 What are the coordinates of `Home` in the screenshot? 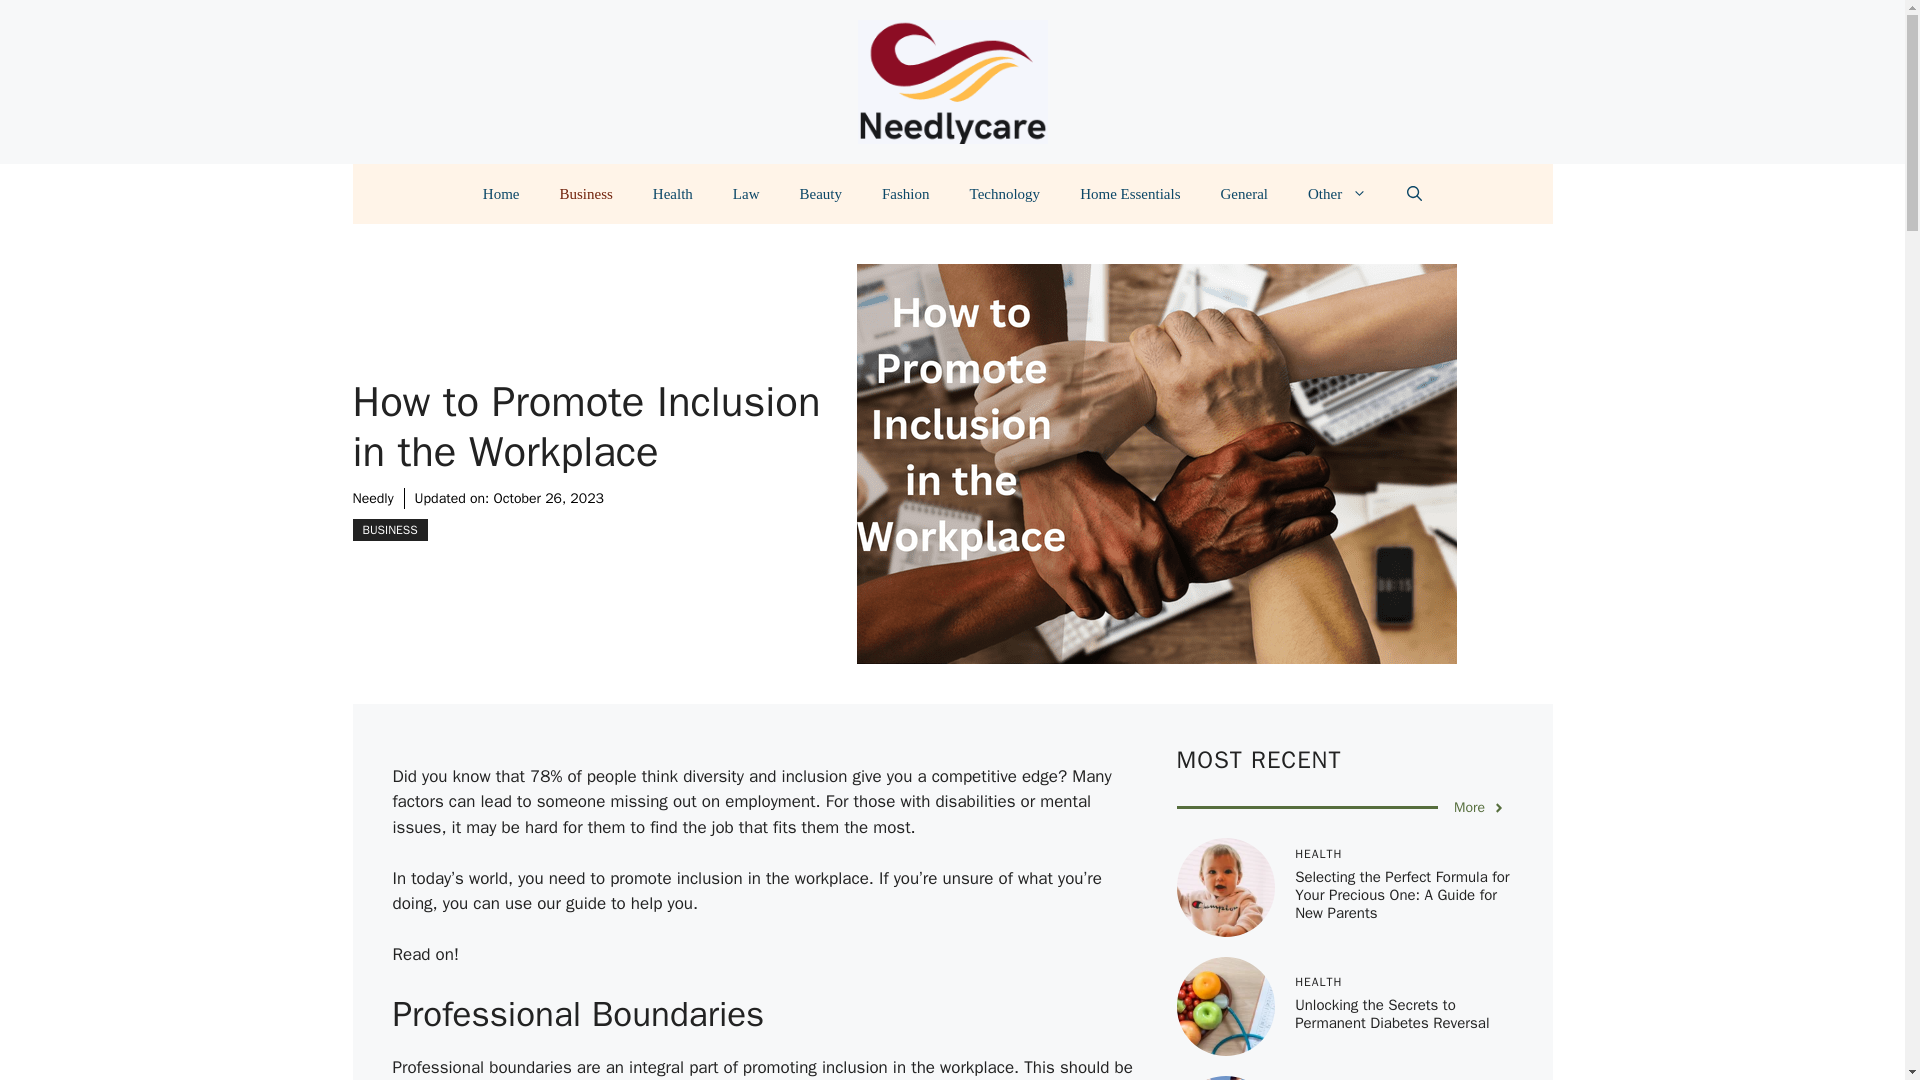 It's located at (500, 194).